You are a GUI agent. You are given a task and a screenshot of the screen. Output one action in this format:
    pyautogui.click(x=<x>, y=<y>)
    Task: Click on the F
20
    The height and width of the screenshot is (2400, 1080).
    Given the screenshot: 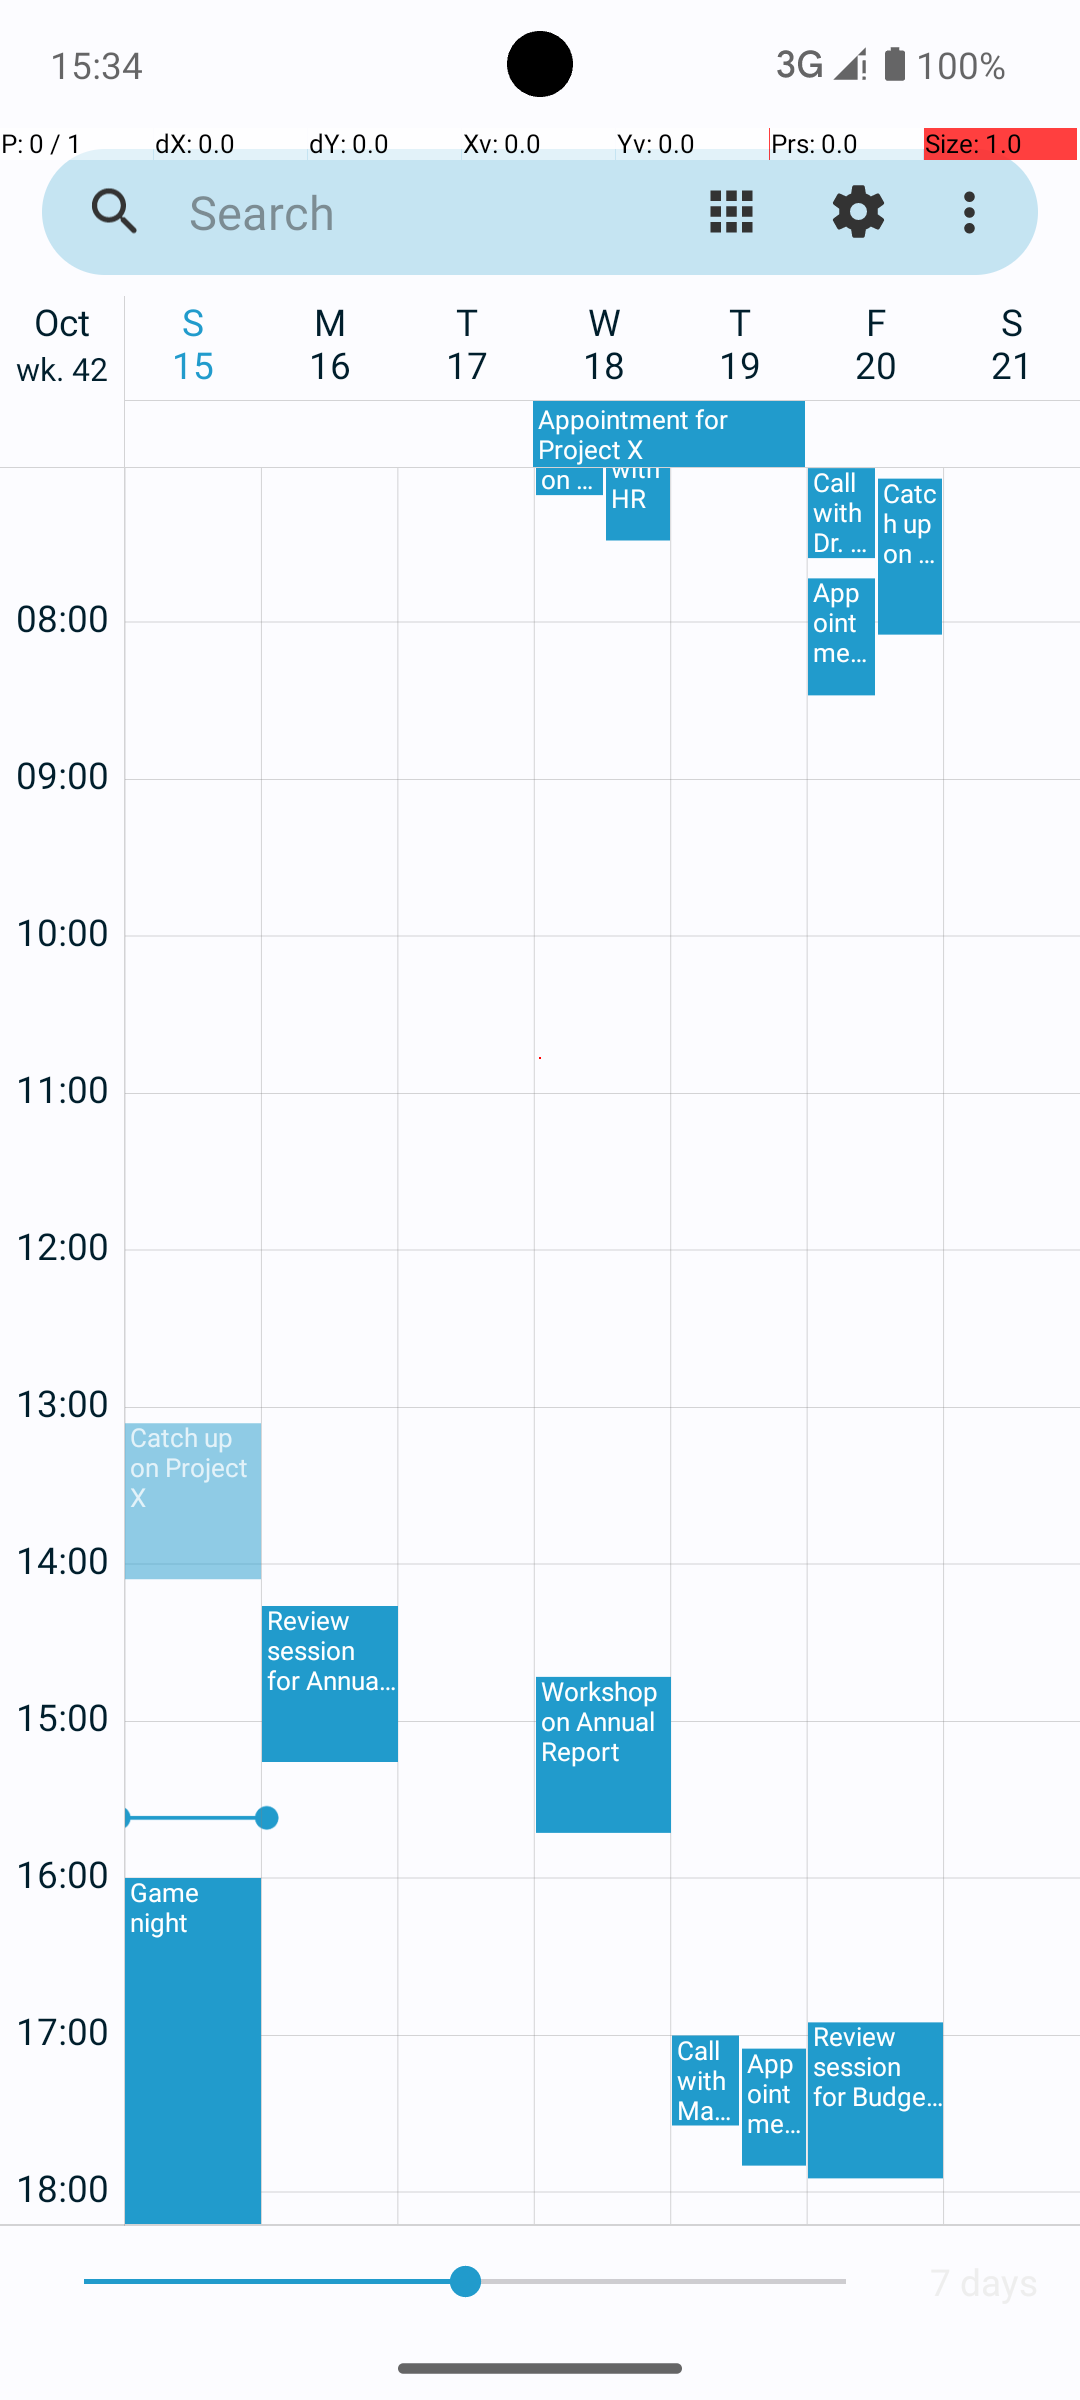 What is the action you would take?
    pyautogui.click(x=876, y=343)
    